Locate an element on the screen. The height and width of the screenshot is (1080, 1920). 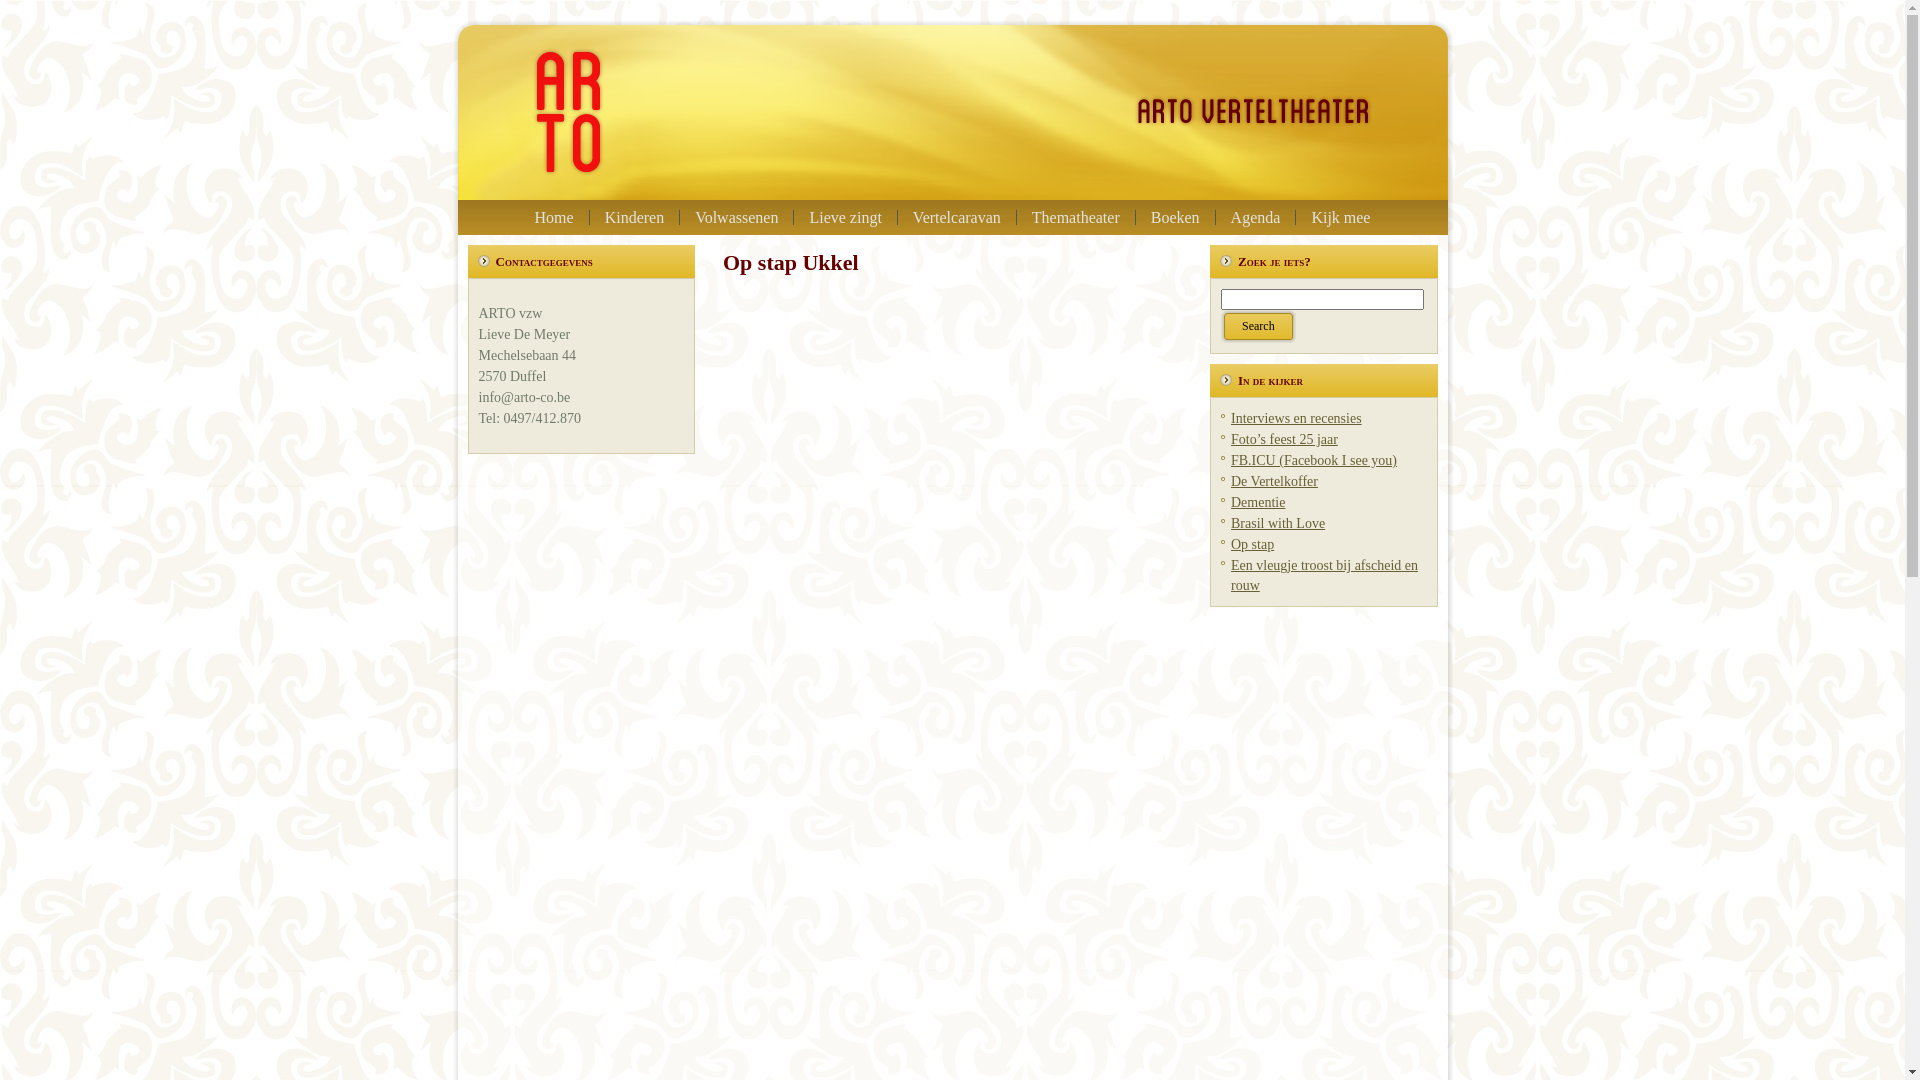
Vertelcaravan is located at coordinates (957, 218).